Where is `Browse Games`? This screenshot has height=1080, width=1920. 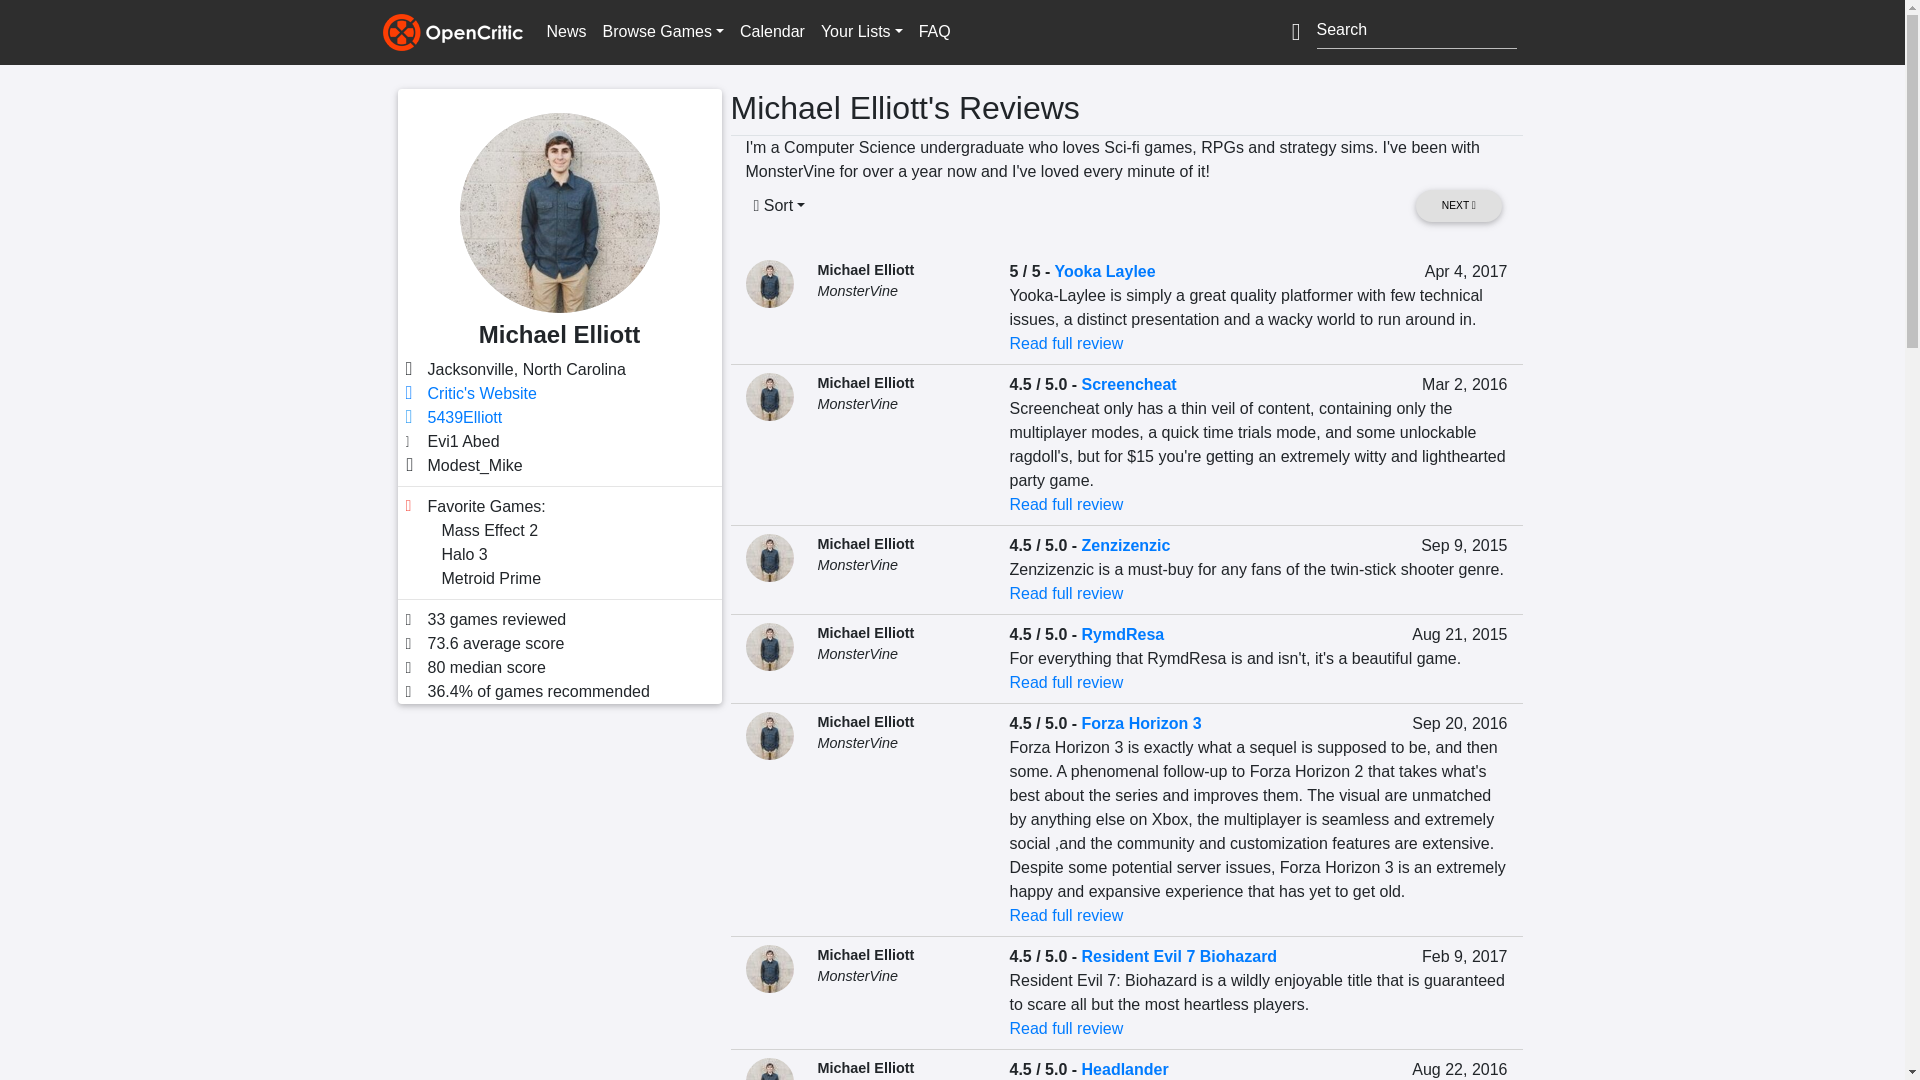 Browse Games is located at coordinates (663, 31).